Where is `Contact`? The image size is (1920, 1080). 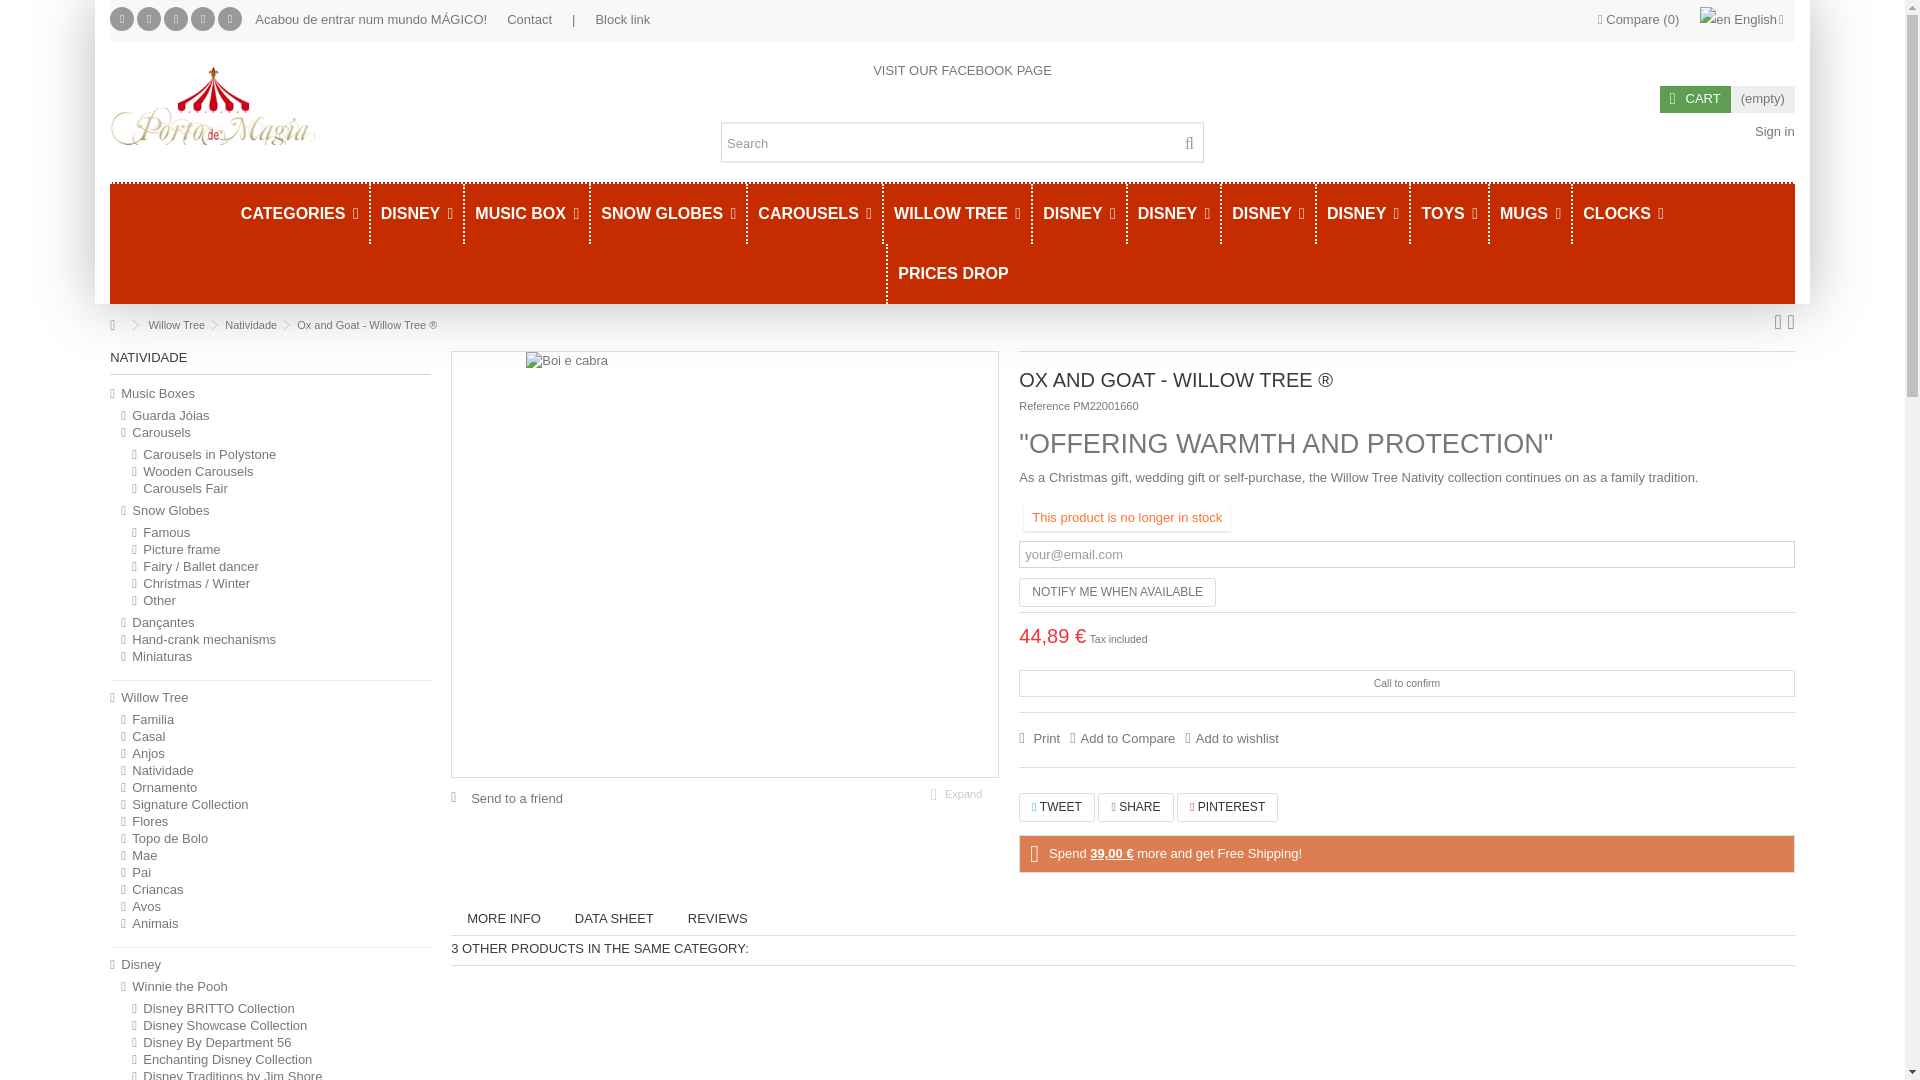
Contact is located at coordinates (529, 19).